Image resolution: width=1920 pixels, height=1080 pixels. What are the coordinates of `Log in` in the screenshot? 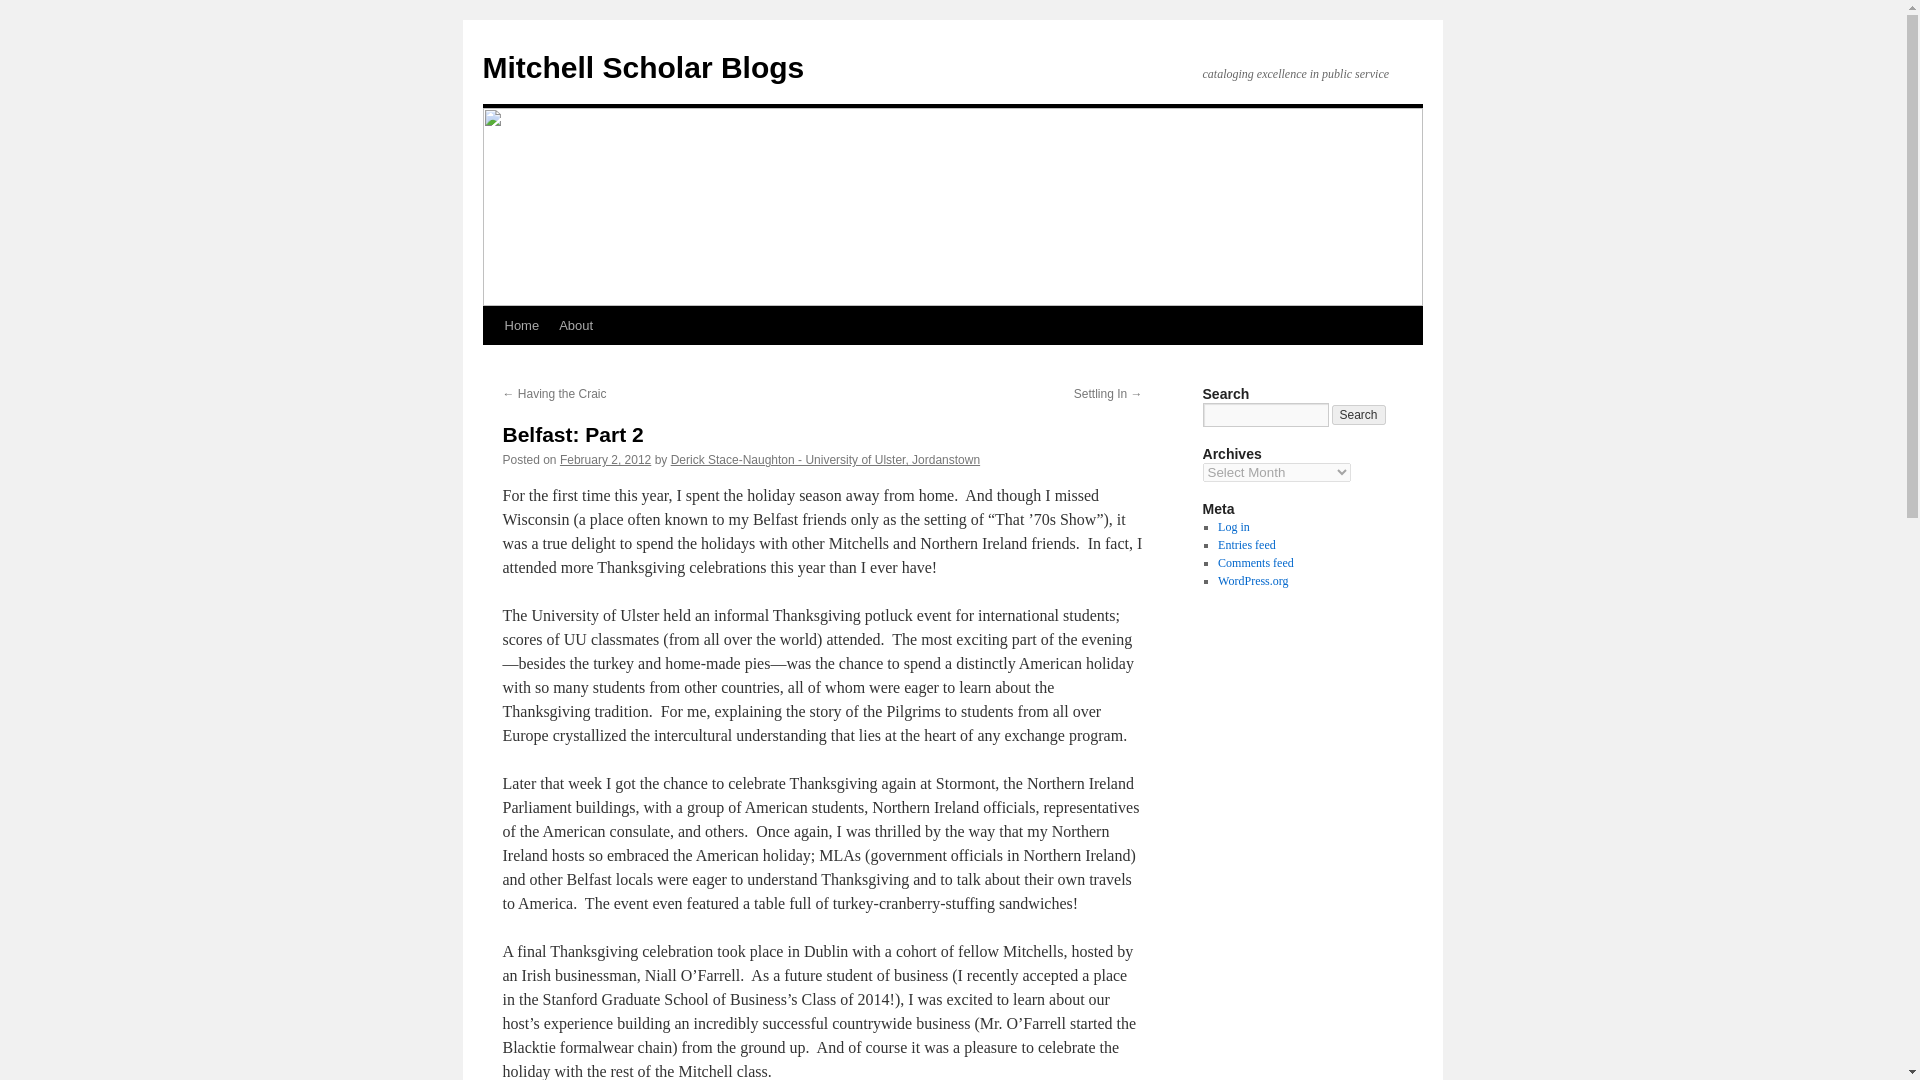 It's located at (1233, 526).